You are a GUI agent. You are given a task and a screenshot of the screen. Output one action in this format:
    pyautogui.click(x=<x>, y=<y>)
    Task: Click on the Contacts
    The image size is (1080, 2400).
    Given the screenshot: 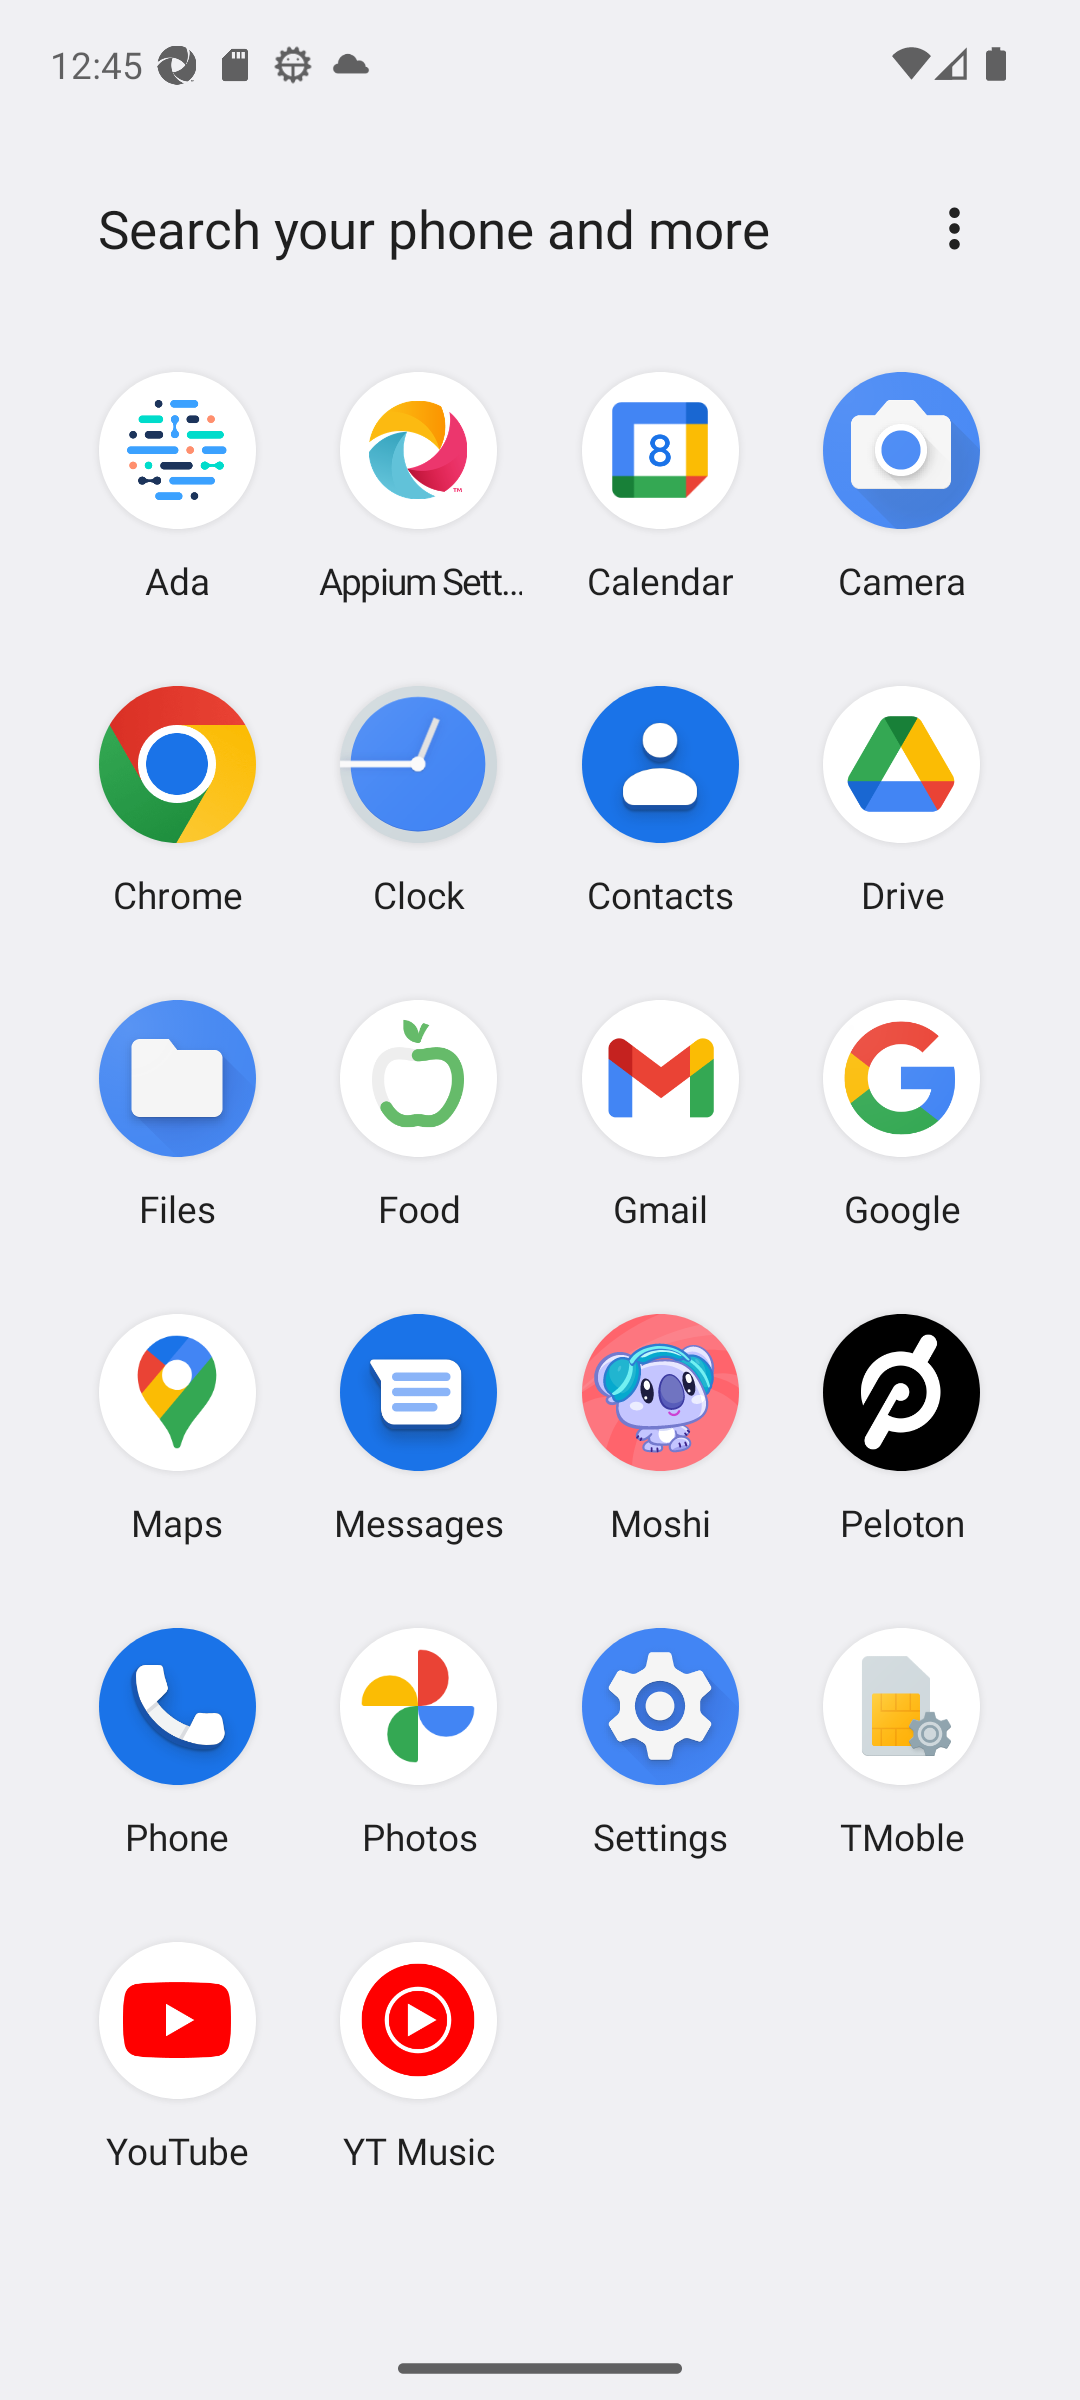 What is the action you would take?
    pyautogui.click(x=660, y=799)
    